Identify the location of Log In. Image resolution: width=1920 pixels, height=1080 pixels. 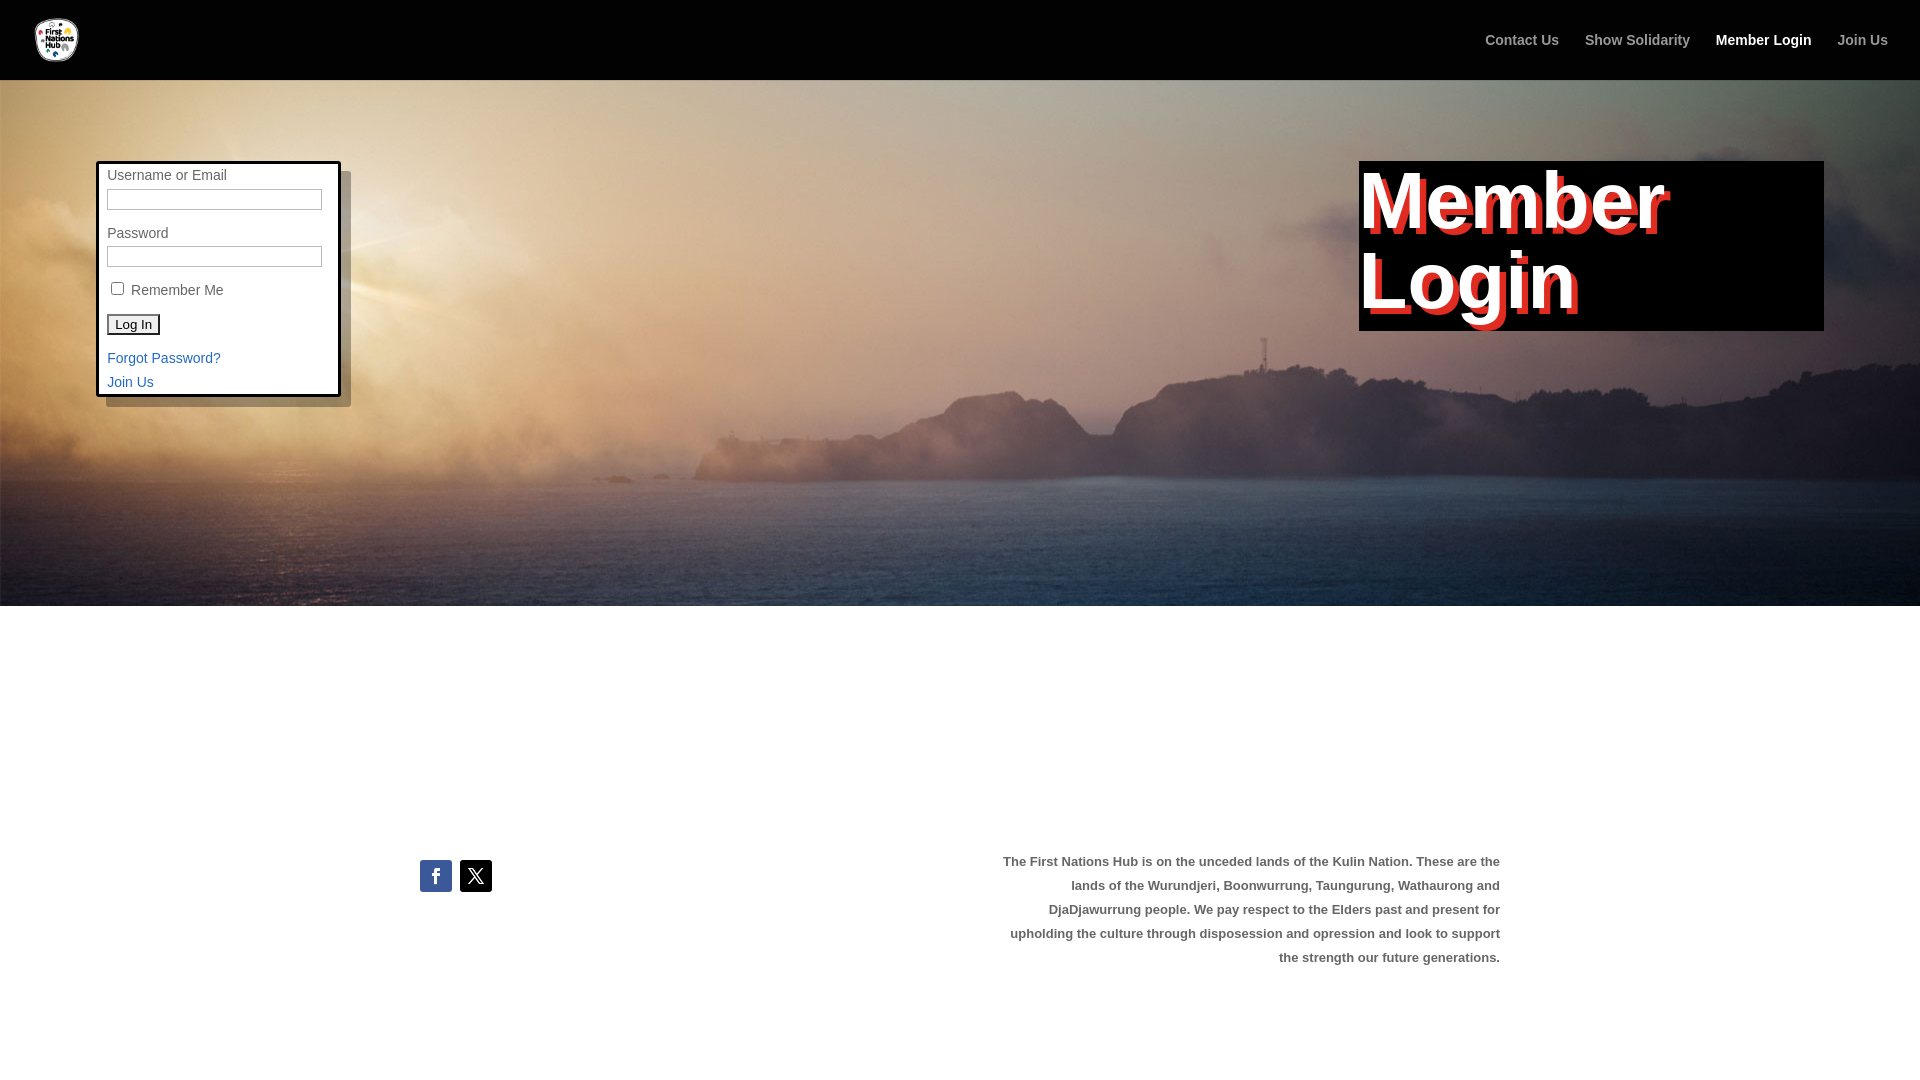
(134, 324).